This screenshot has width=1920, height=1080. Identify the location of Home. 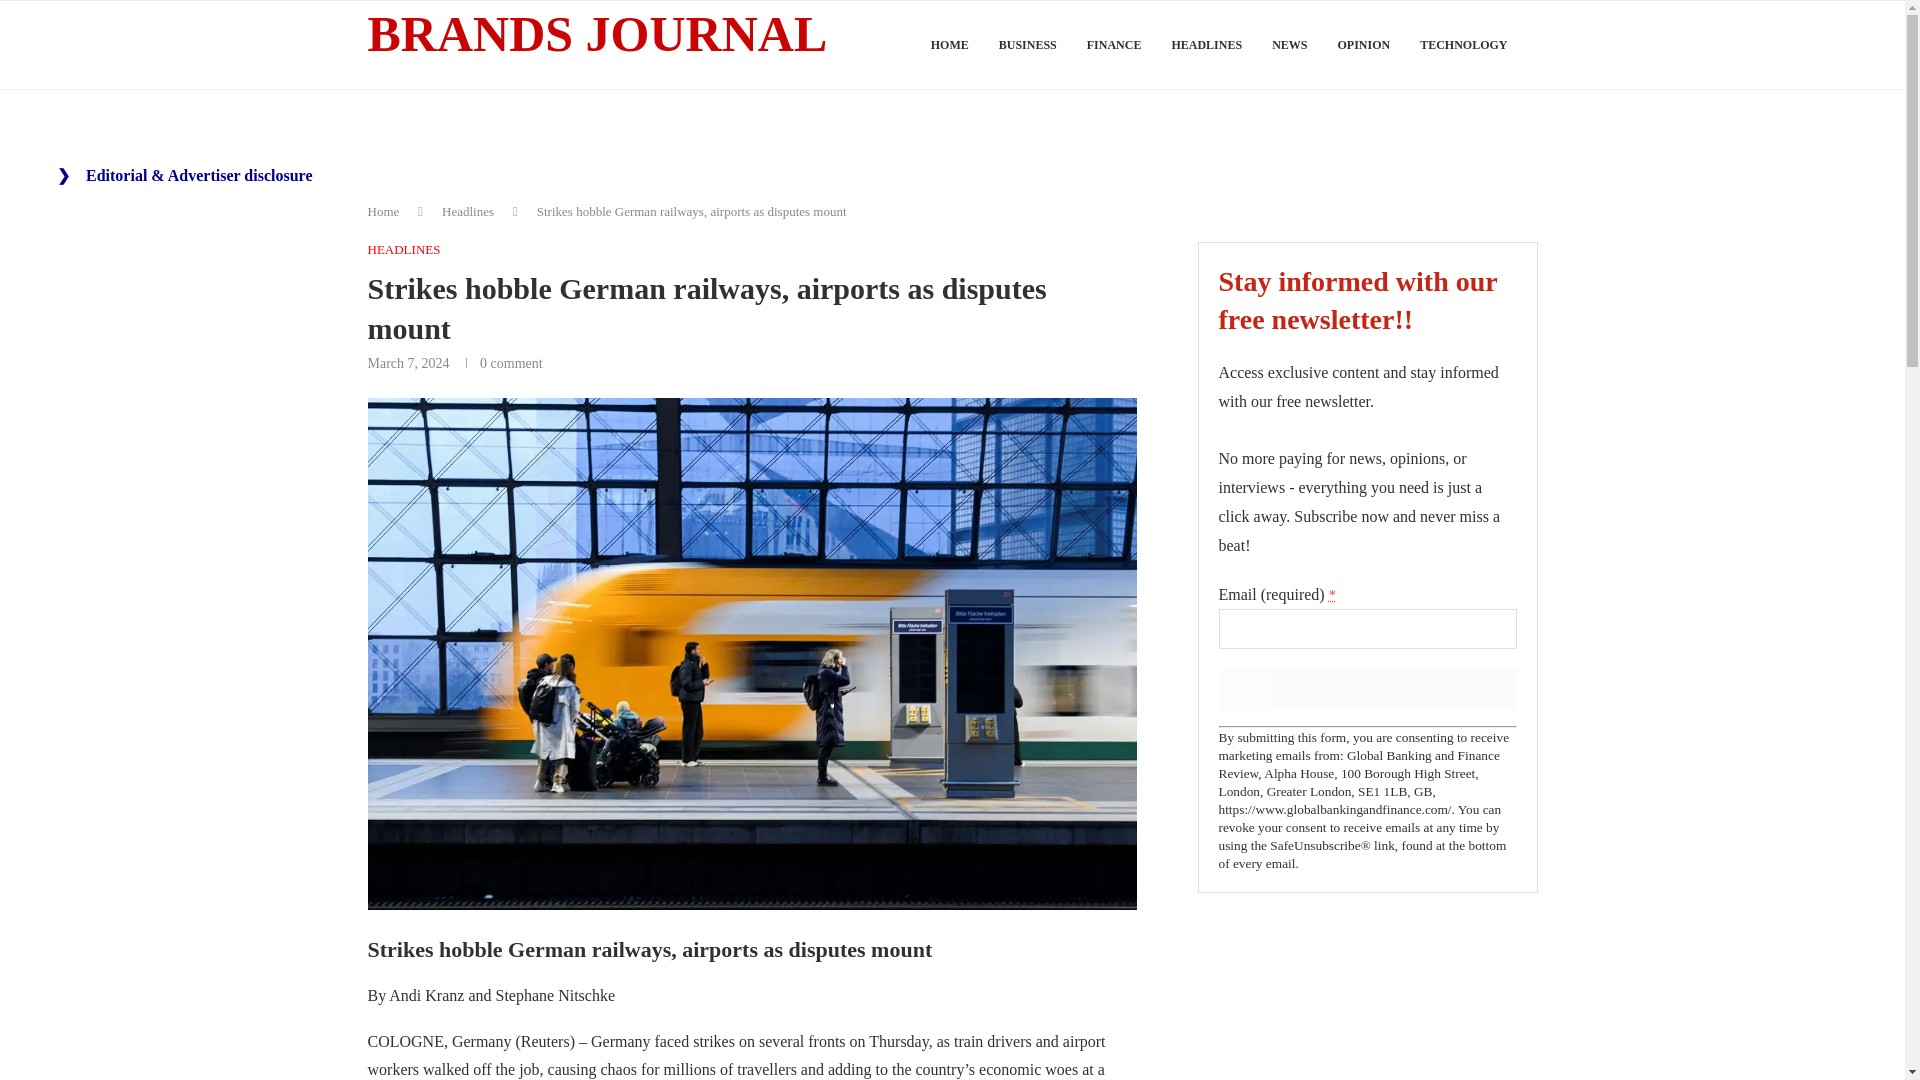
(384, 212).